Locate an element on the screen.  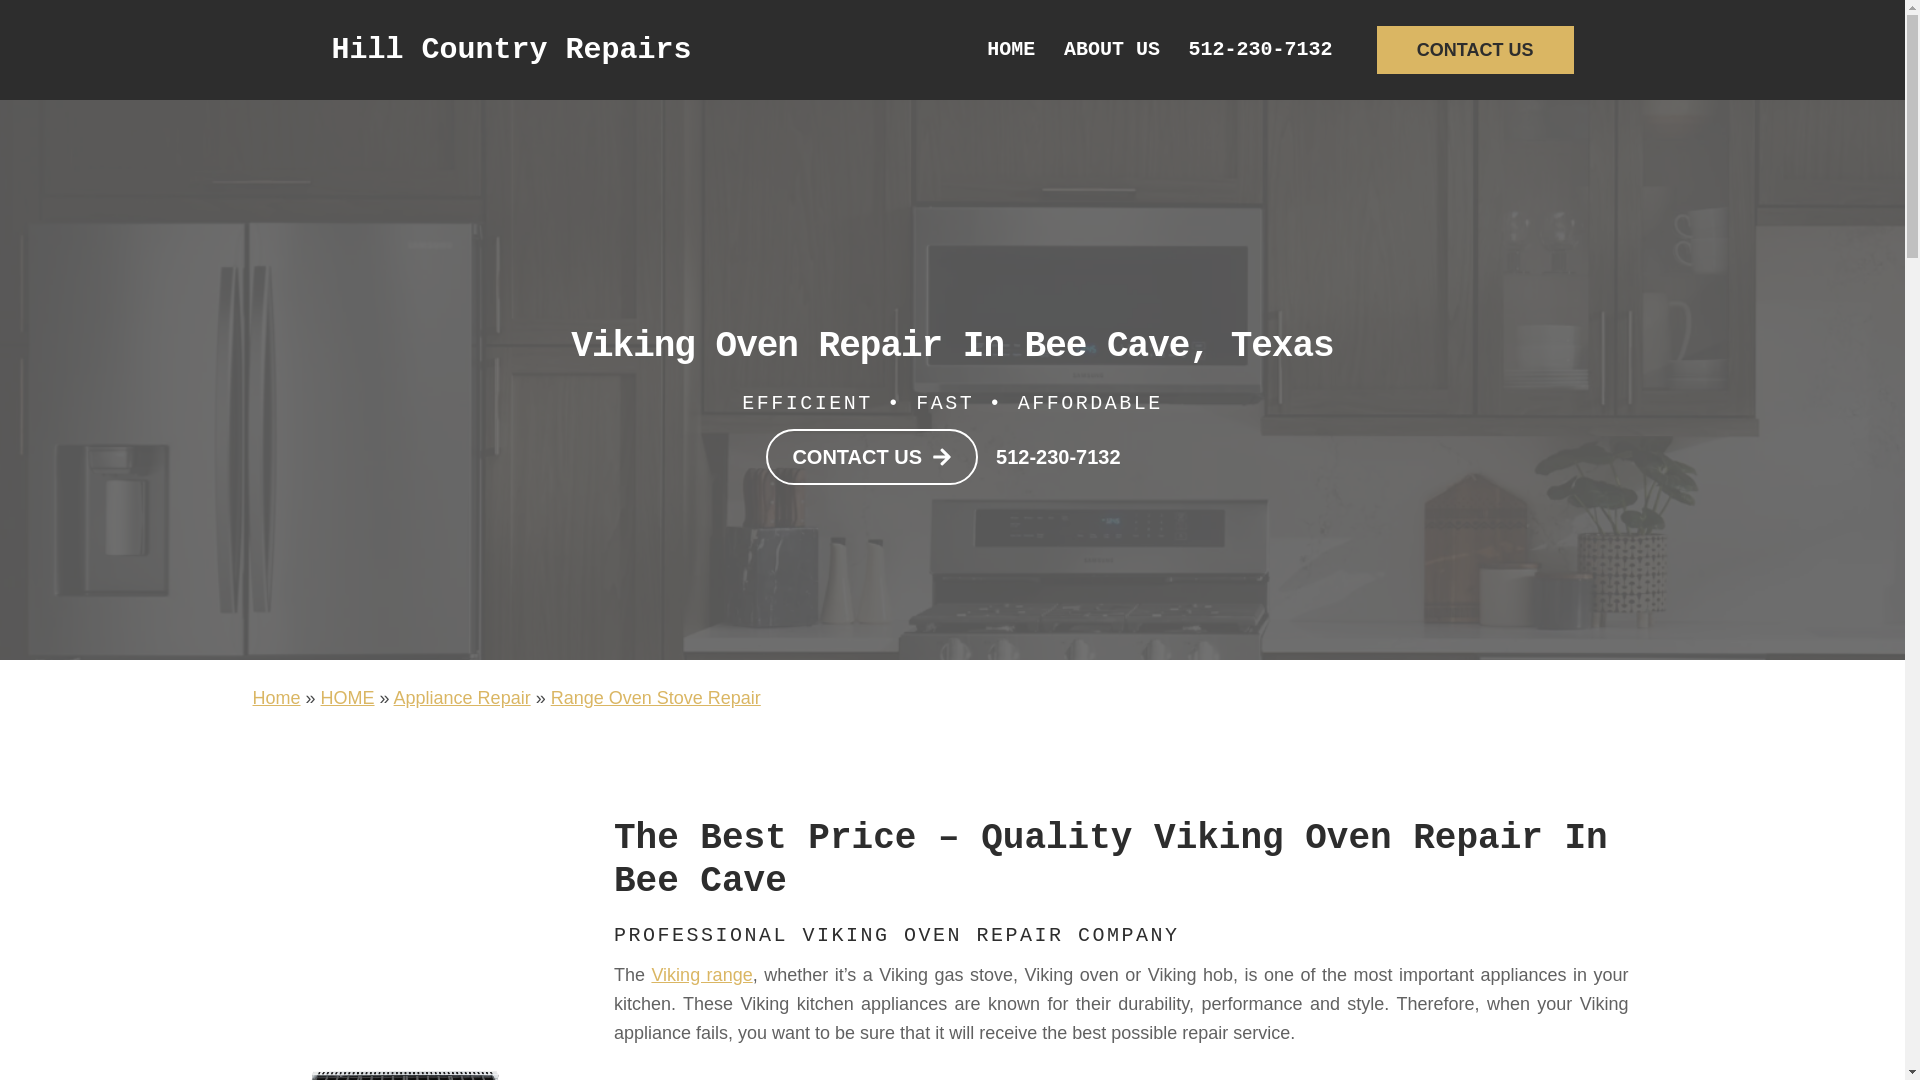
Range Oven Stove Repair is located at coordinates (656, 698).